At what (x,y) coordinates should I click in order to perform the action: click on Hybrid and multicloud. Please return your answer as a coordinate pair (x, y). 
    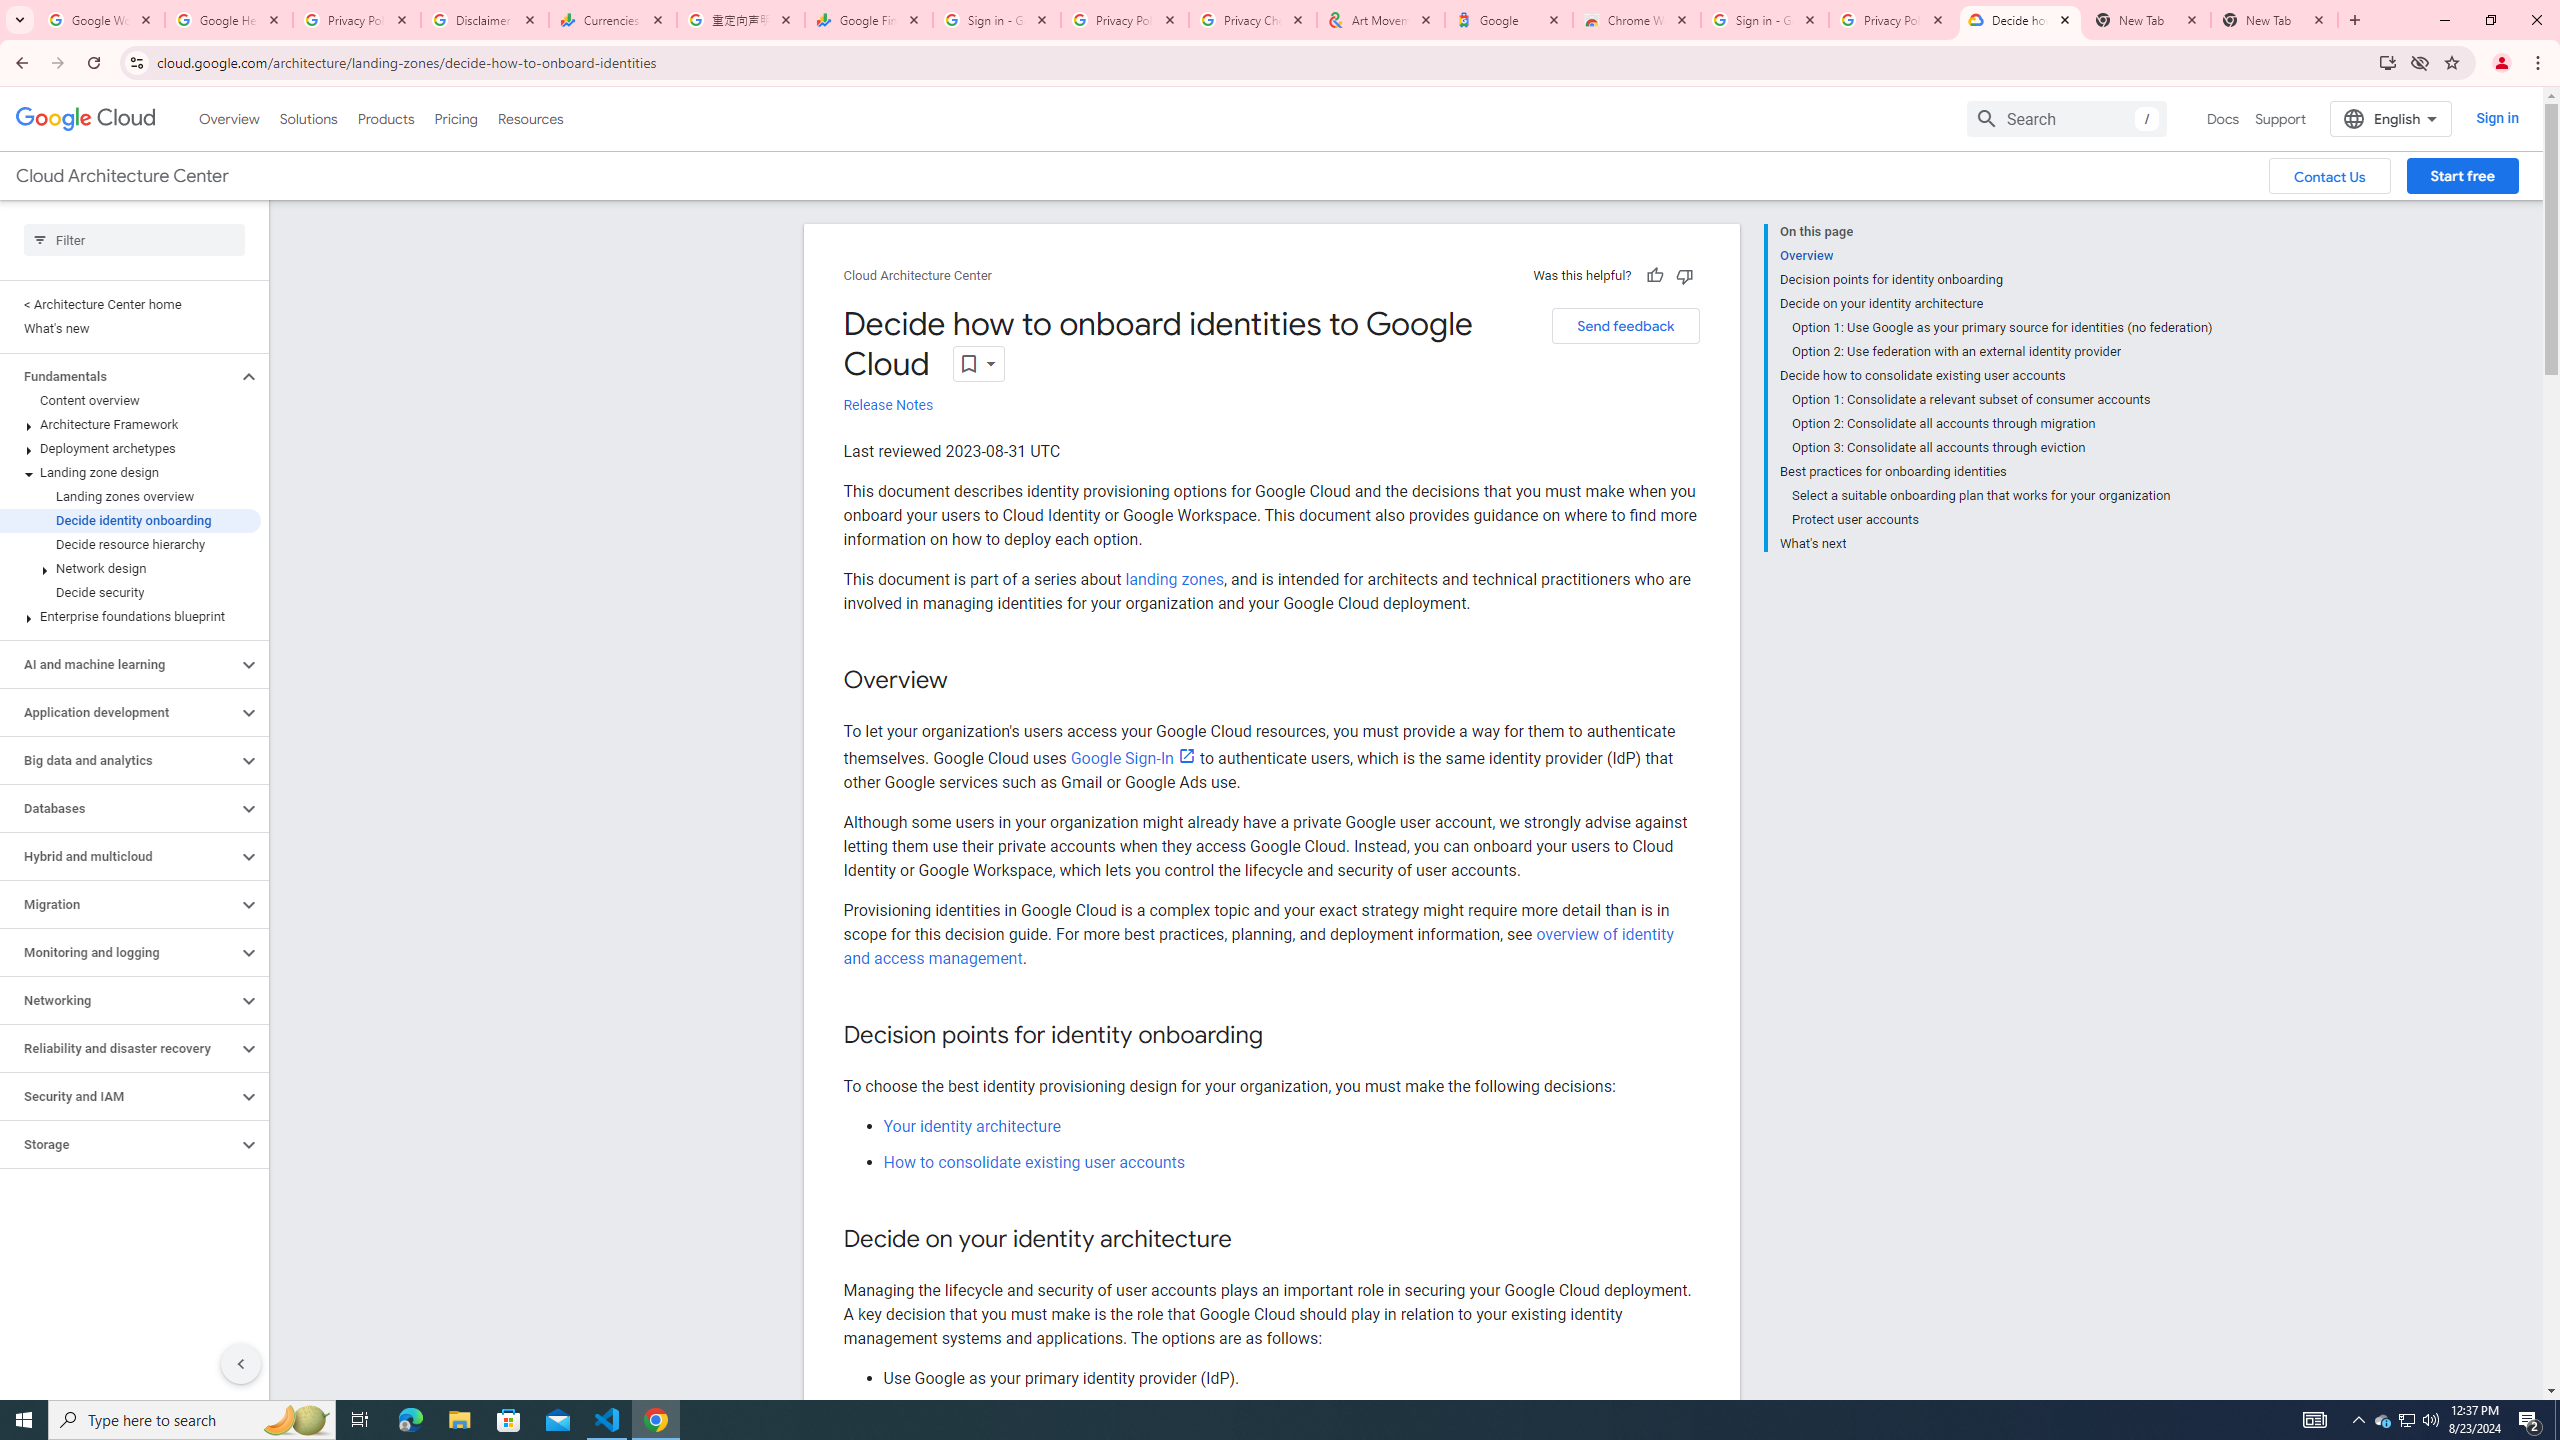
    Looking at the image, I should click on (119, 856).